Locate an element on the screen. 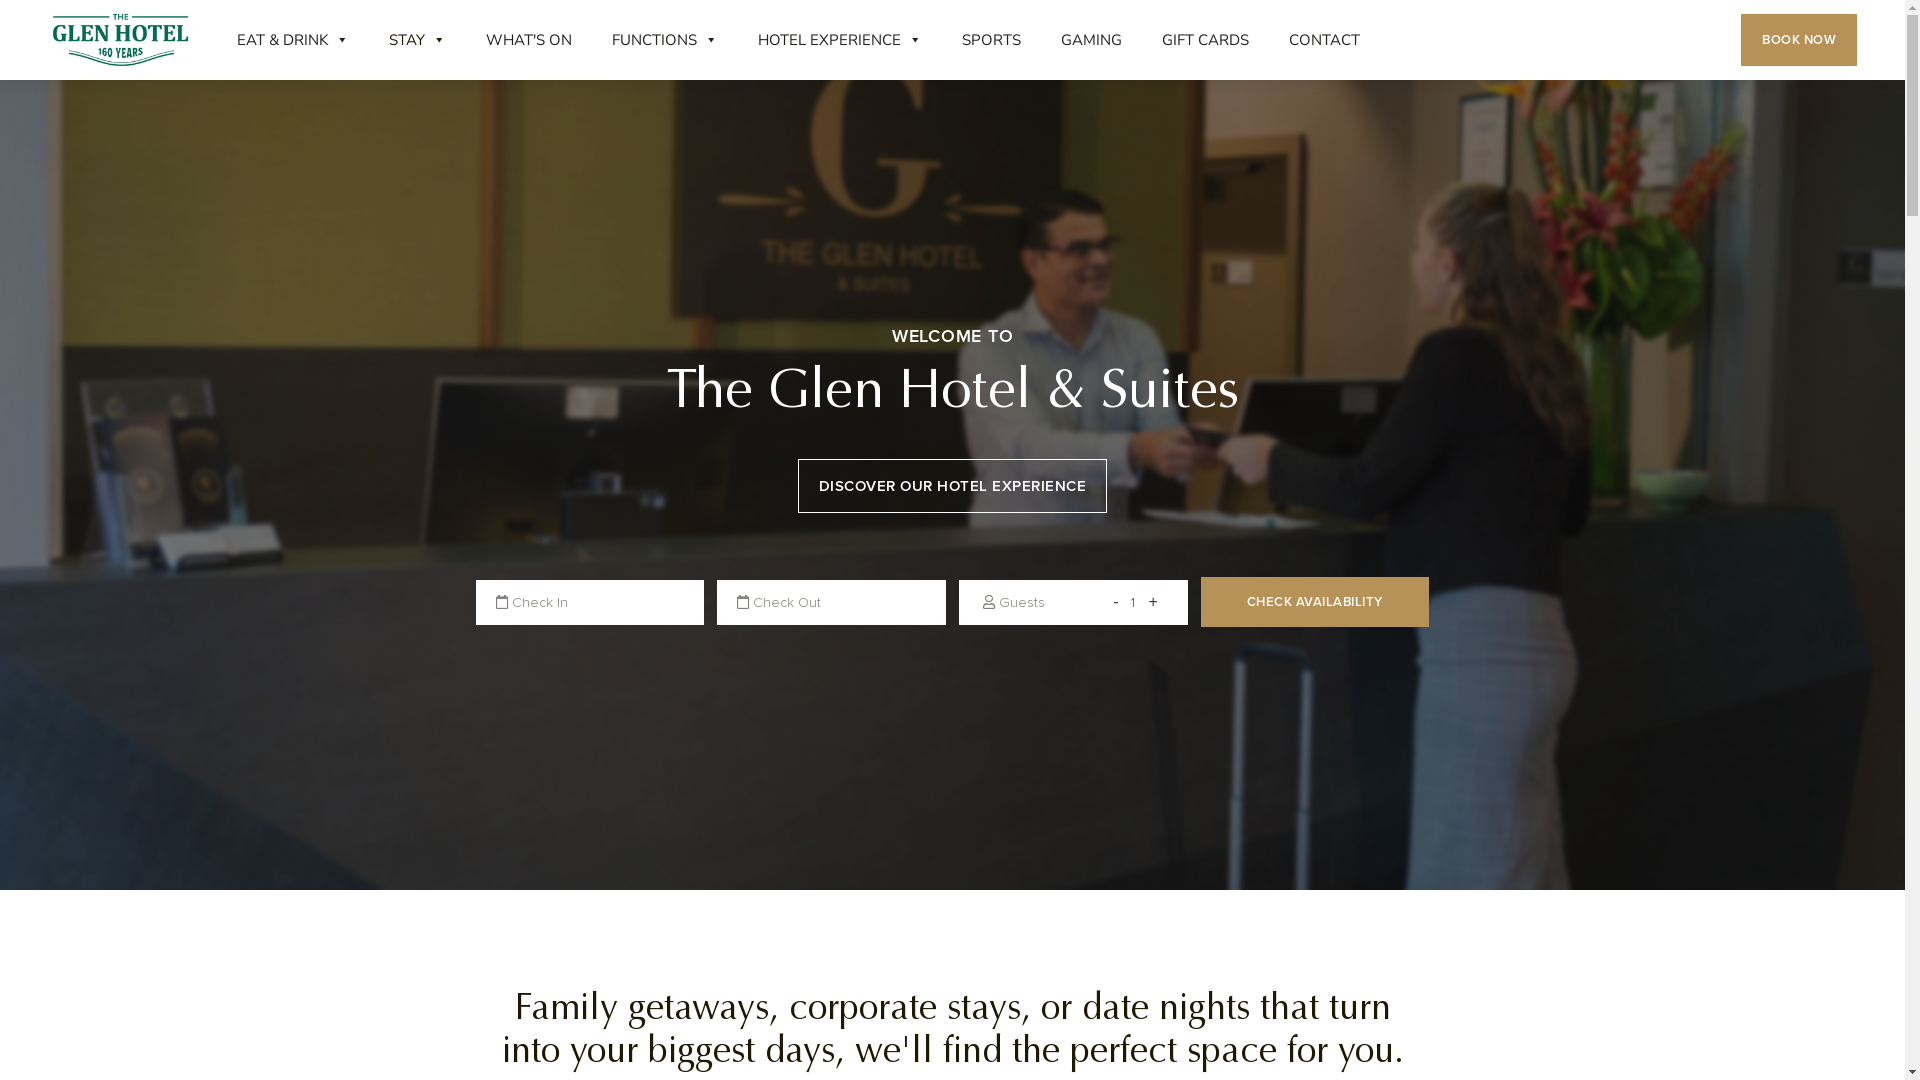 The width and height of the screenshot is (1920, 1080). HOTEL EXPERIENCE is located at coordinates (840, 40).